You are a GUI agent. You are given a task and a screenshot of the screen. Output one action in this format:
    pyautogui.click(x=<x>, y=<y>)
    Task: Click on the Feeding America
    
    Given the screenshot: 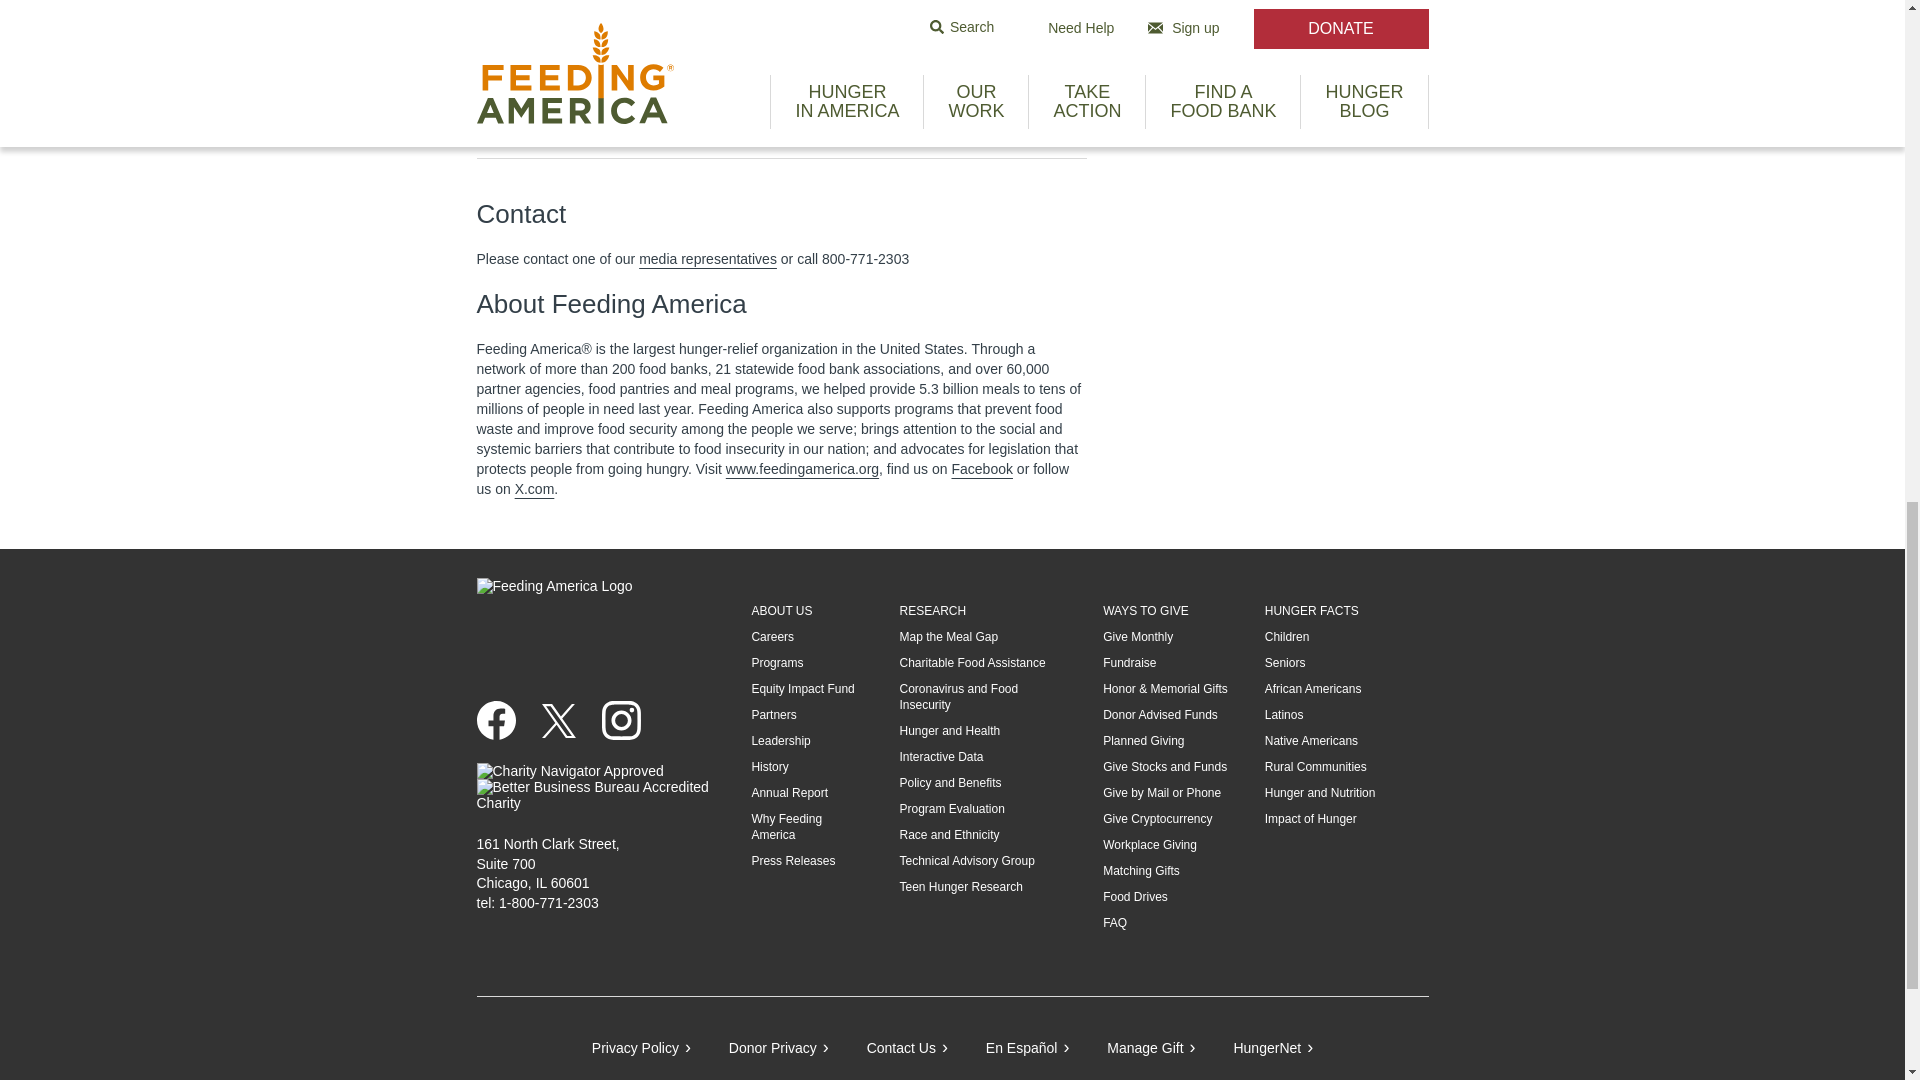 What is the action you would take?
    pyautogui.click(x=802, y=469)
    